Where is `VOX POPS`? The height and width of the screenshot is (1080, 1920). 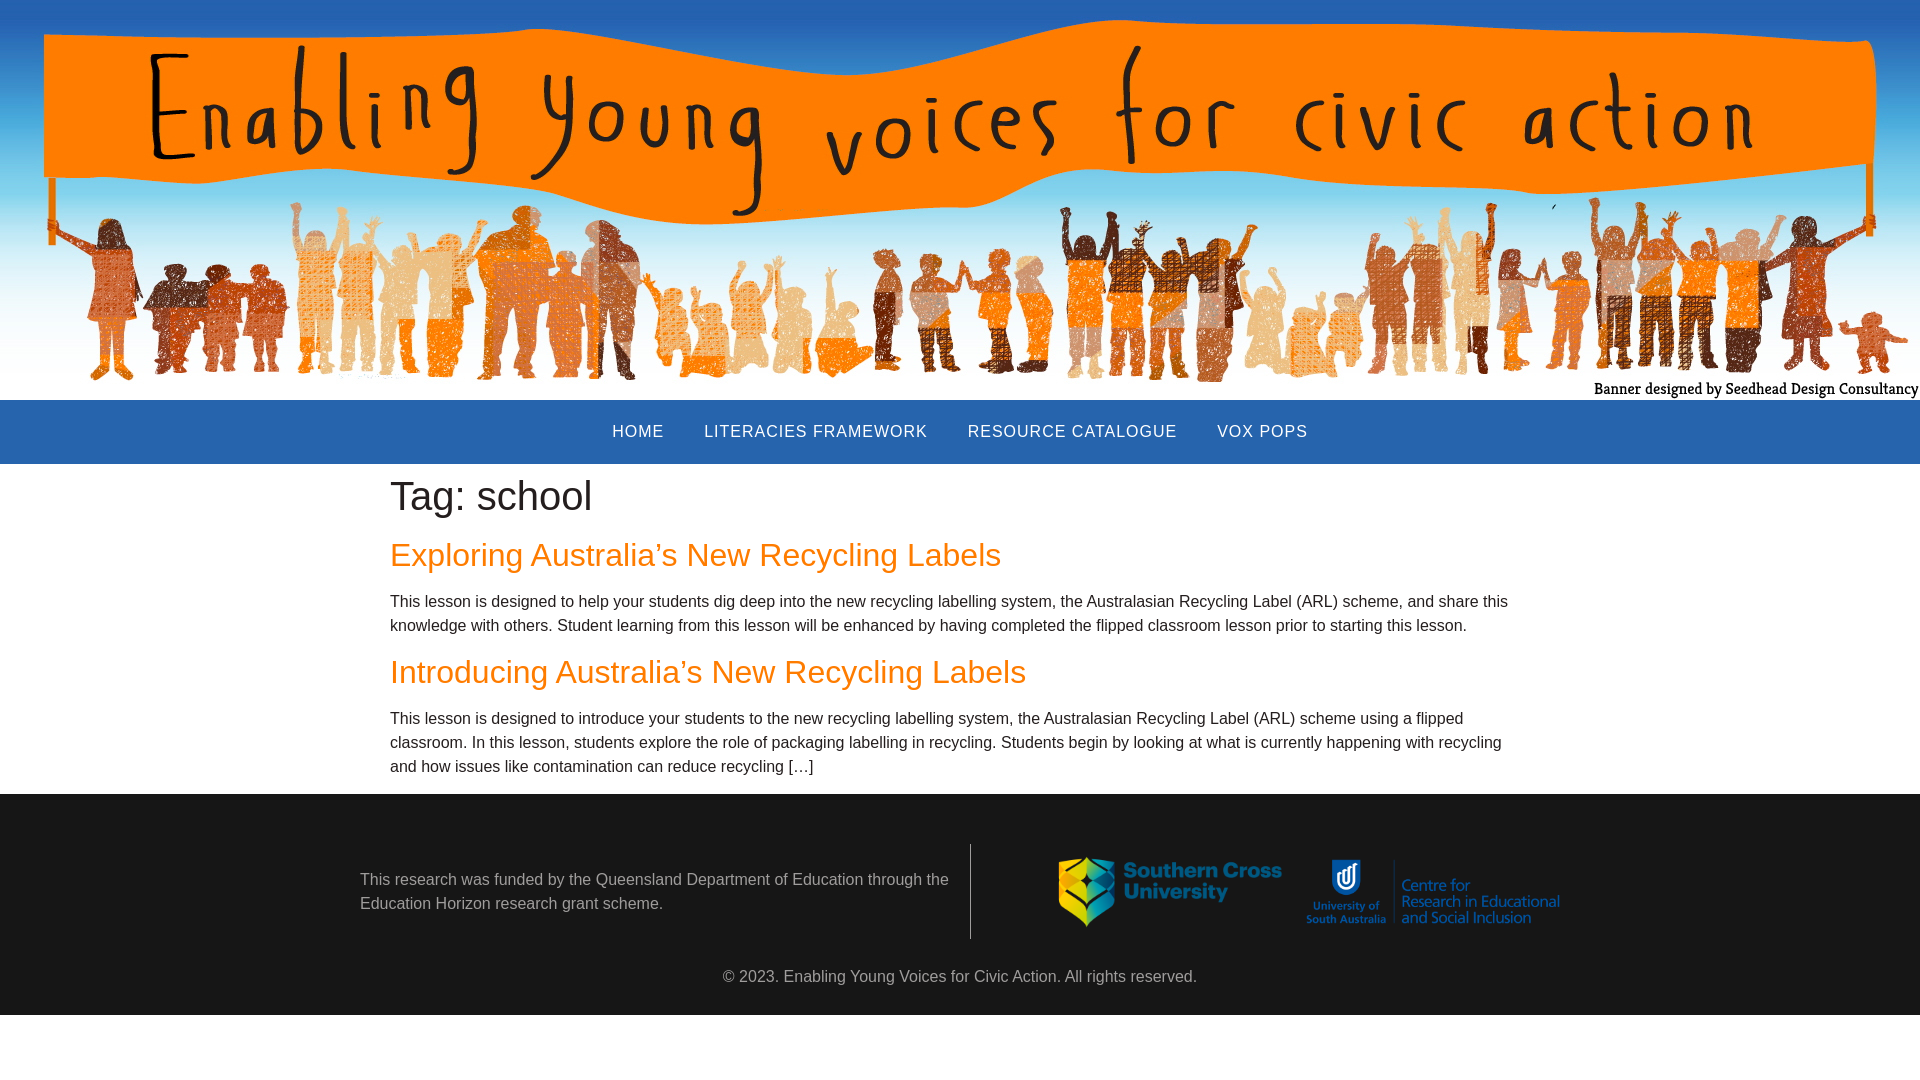 VOX POPS is located at coordinates (1262, 432).